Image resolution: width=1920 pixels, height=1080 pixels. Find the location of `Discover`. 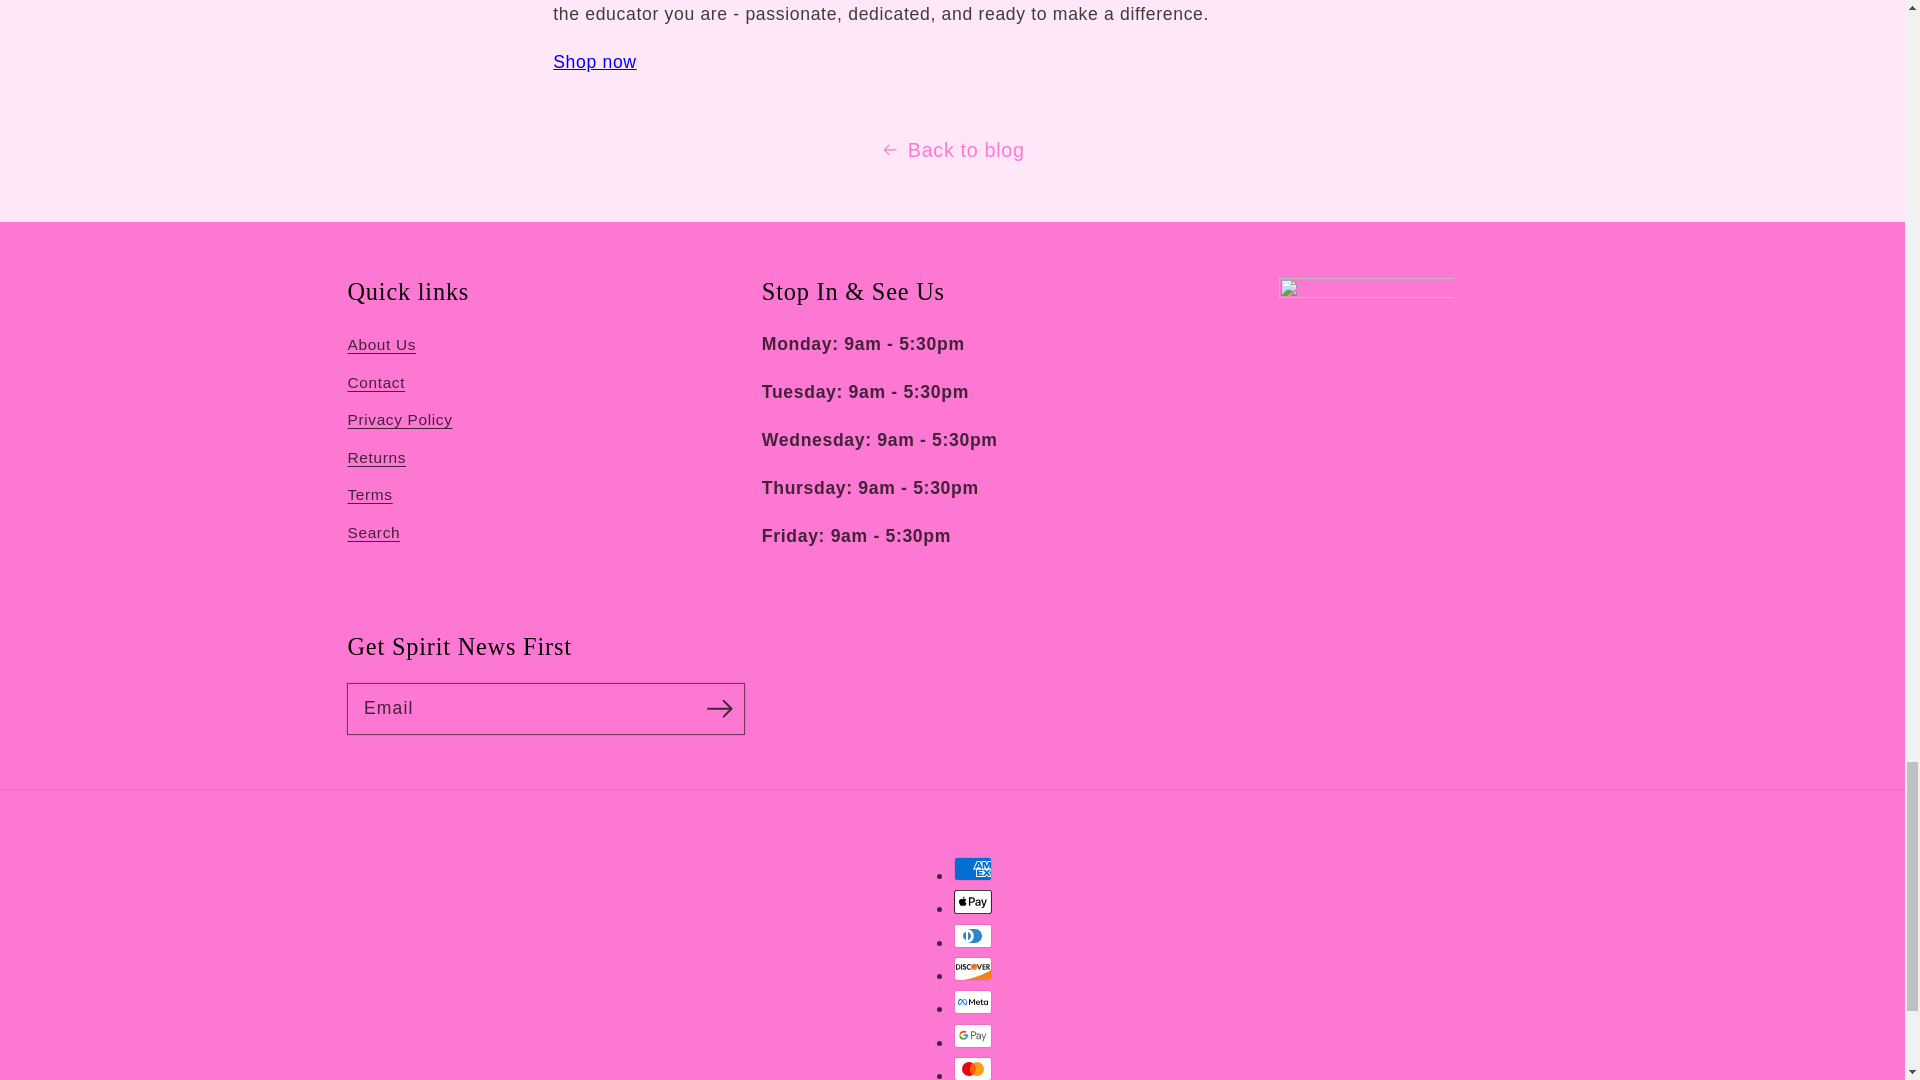

Discover is located at coordinates (973, 968).